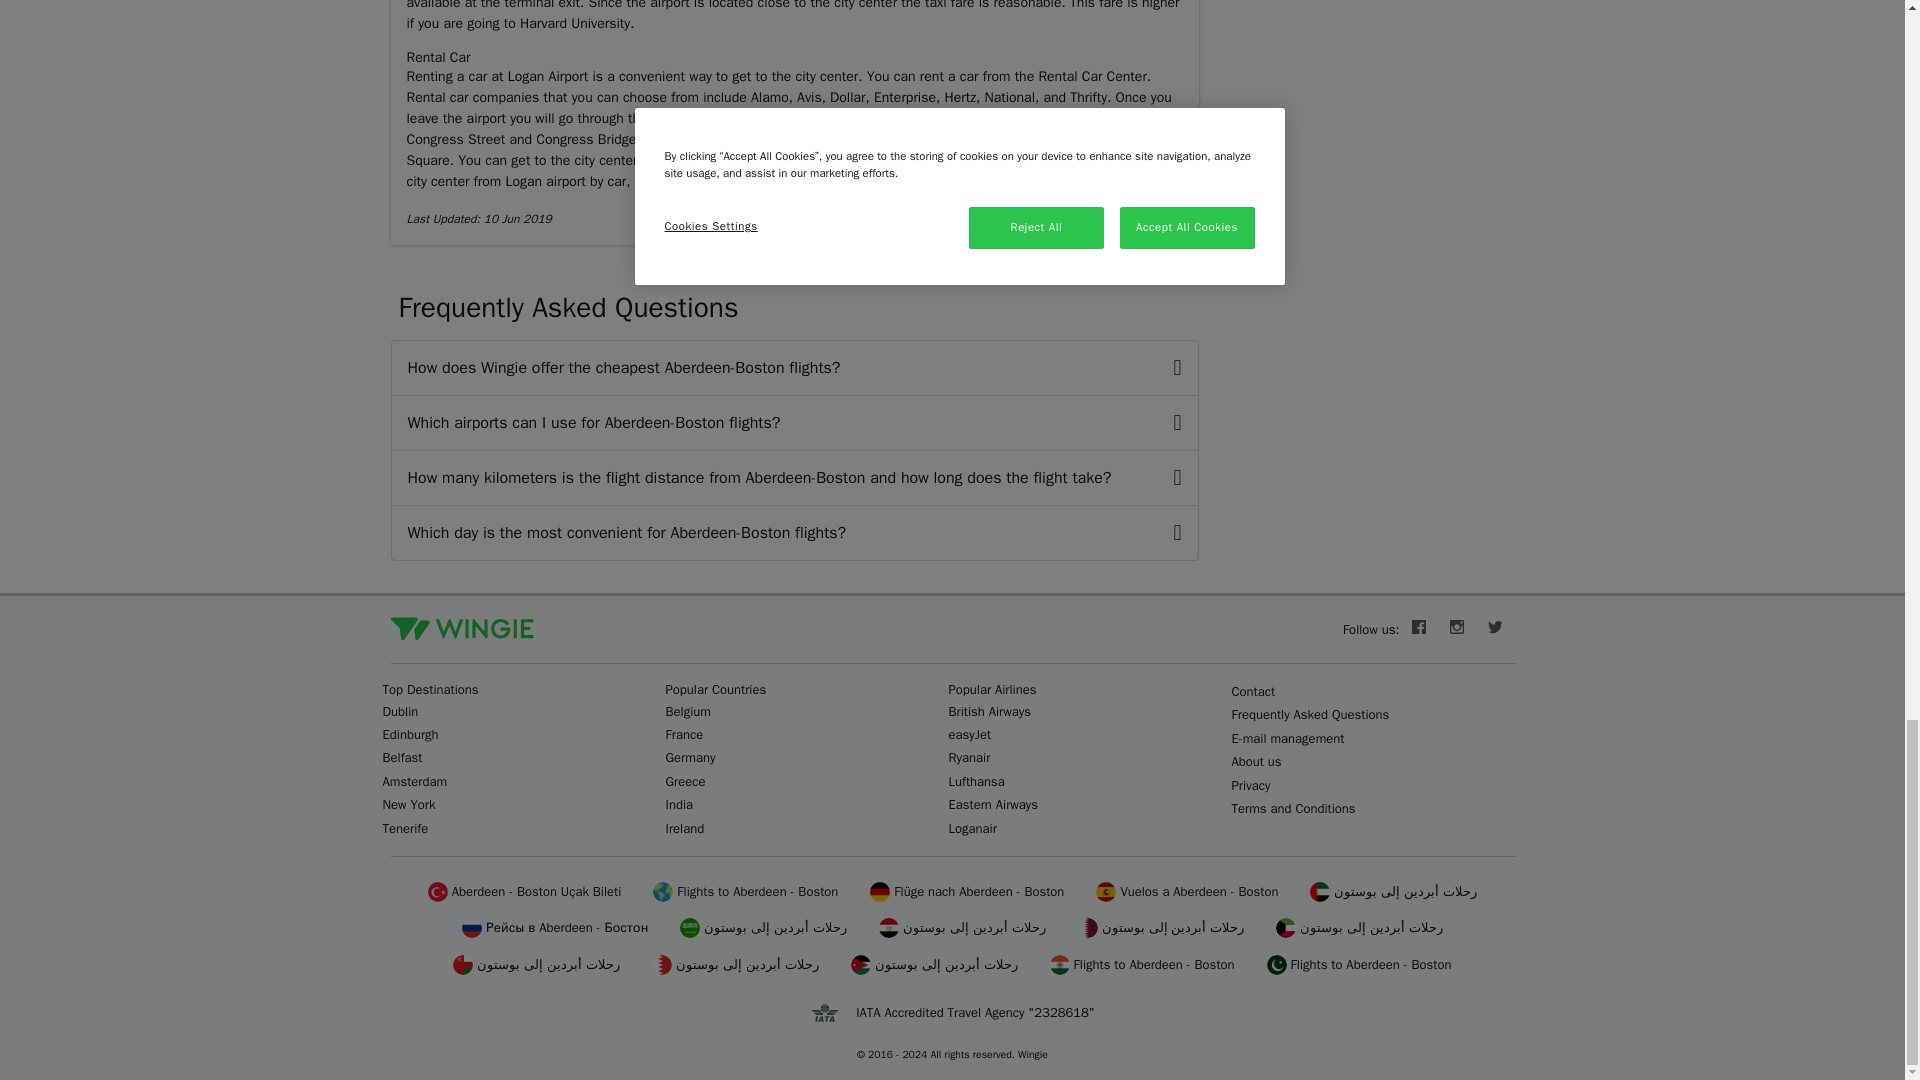 Image resolution: width=1920 pixels, height=1080 pixels. Describe the element at coordinates (688, 712) in the screenshot. I see `Belgium` at that location.